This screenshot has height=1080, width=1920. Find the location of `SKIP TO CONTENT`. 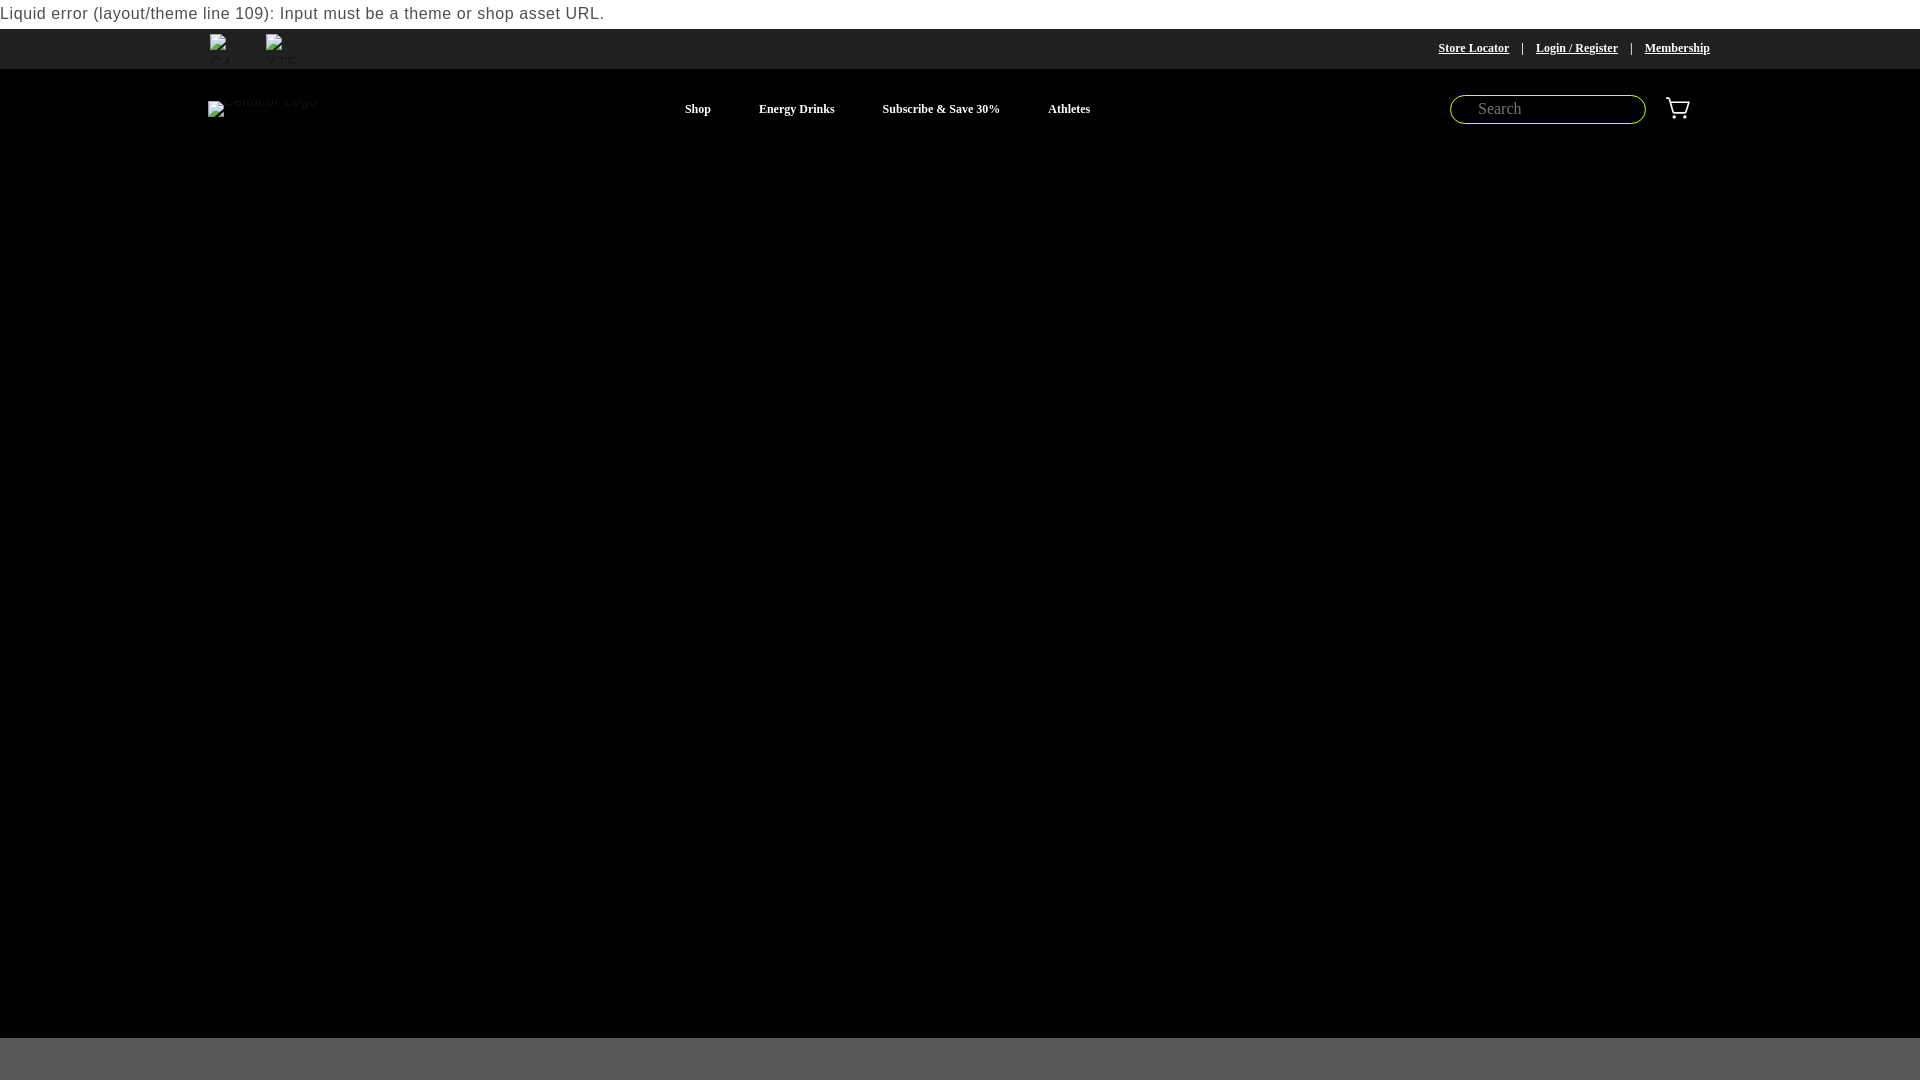

SKIP TO CONTENT is located at coordinates (60, 23).